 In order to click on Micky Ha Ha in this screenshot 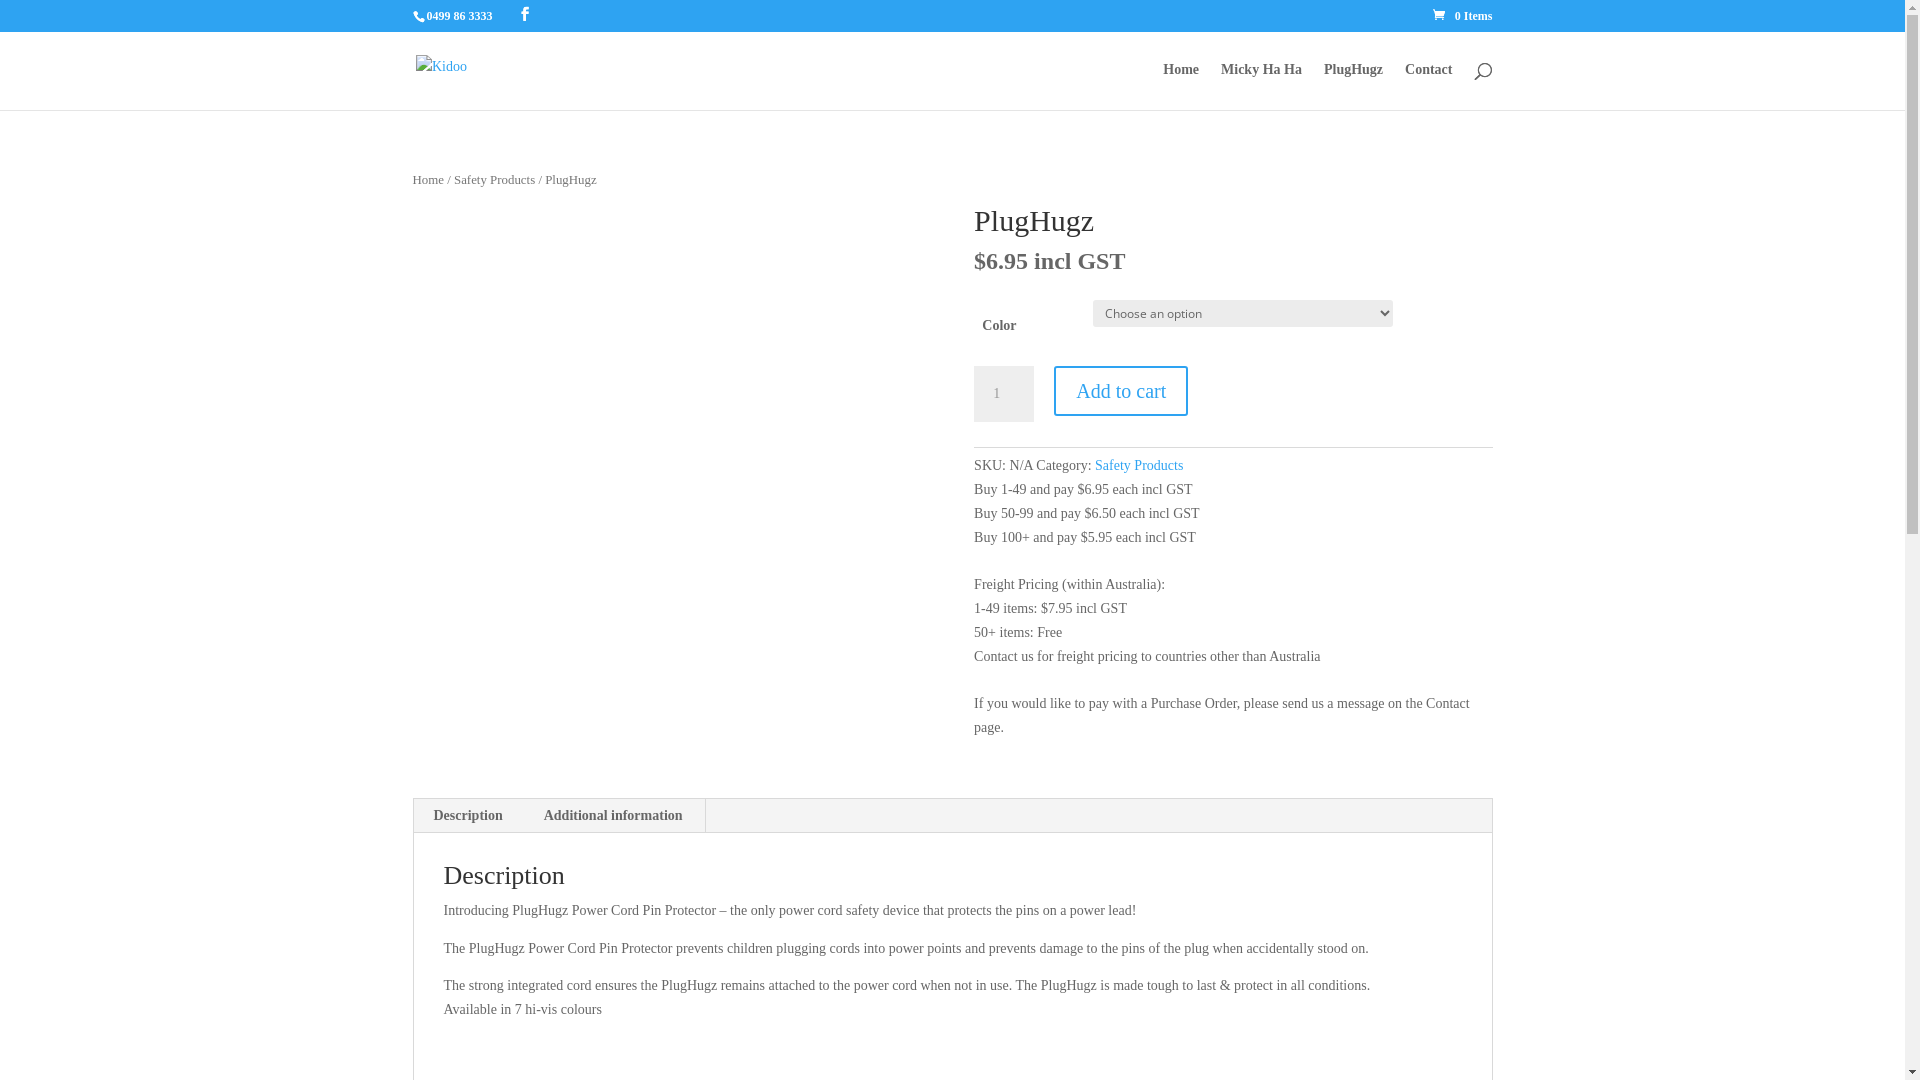, I will do `click(1262, 86)`.